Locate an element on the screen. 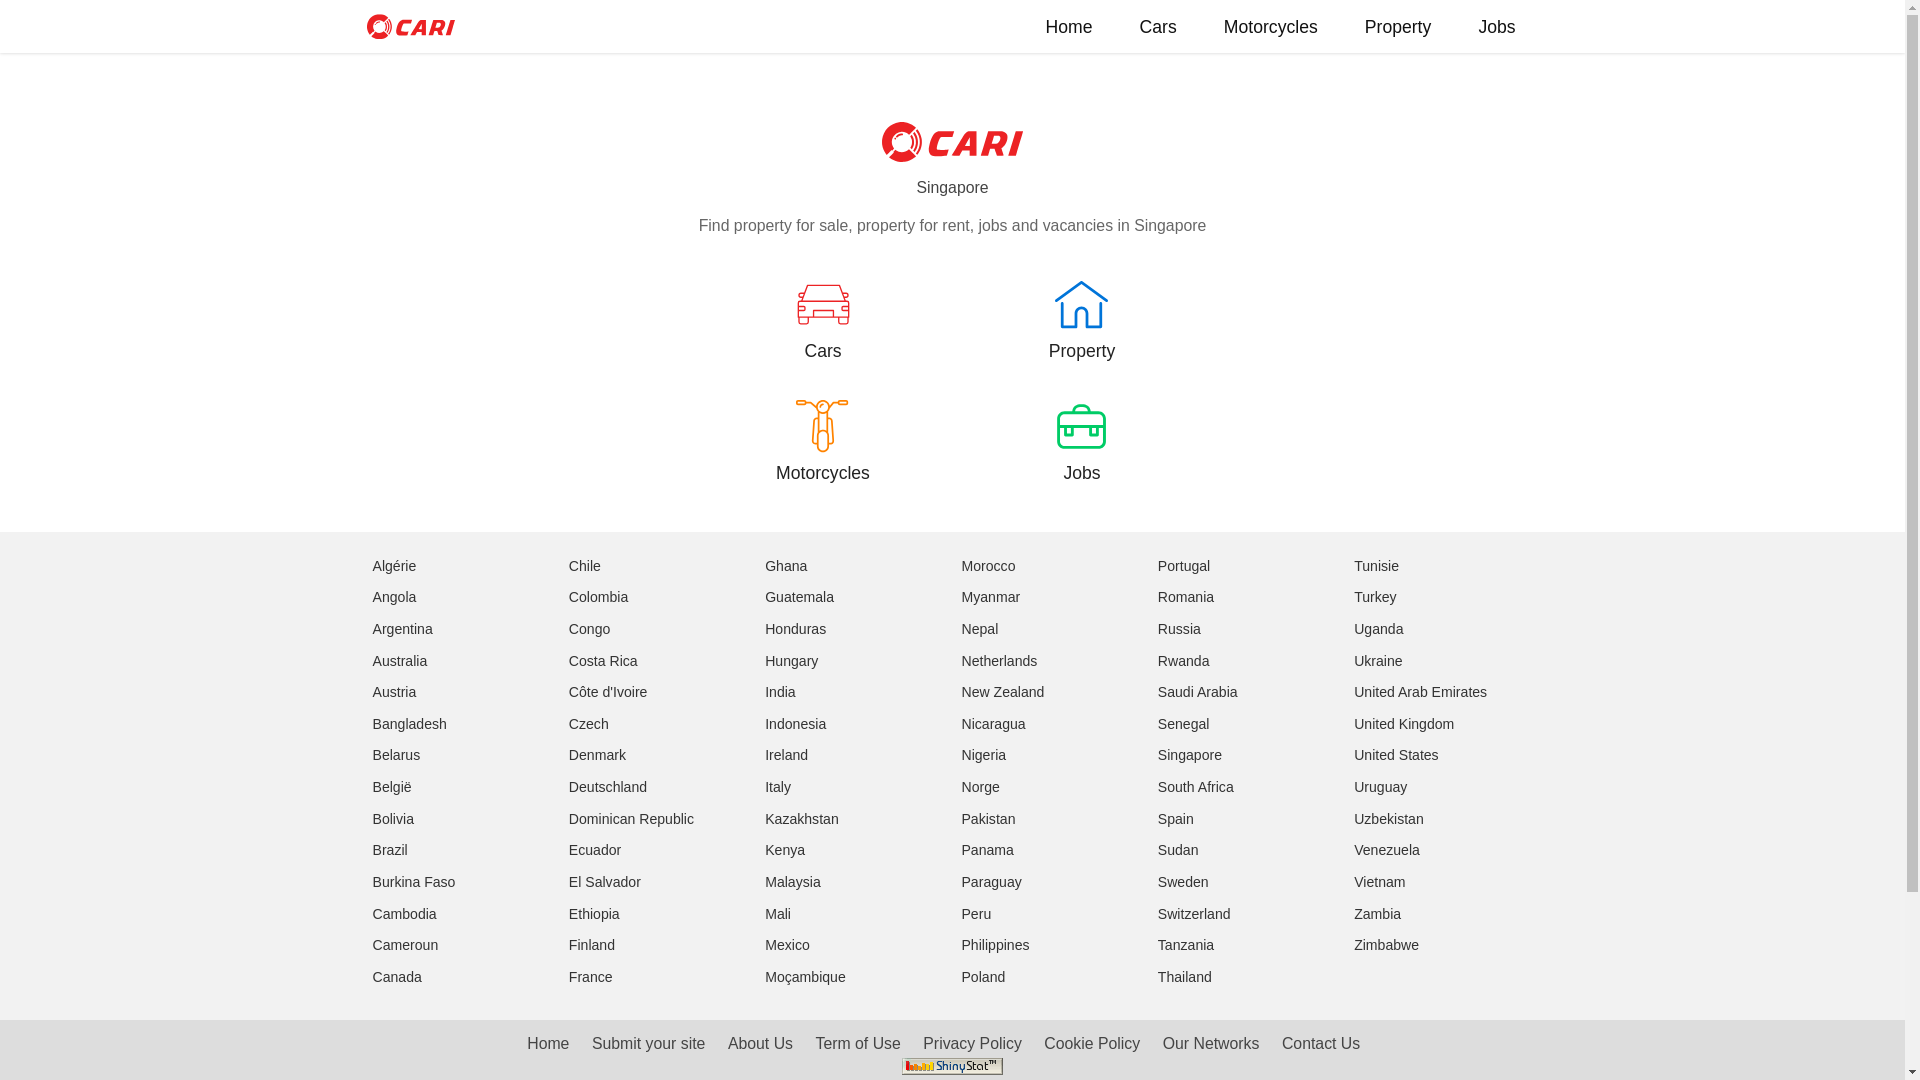  Motorcycles is located at coordinates (822, 462).